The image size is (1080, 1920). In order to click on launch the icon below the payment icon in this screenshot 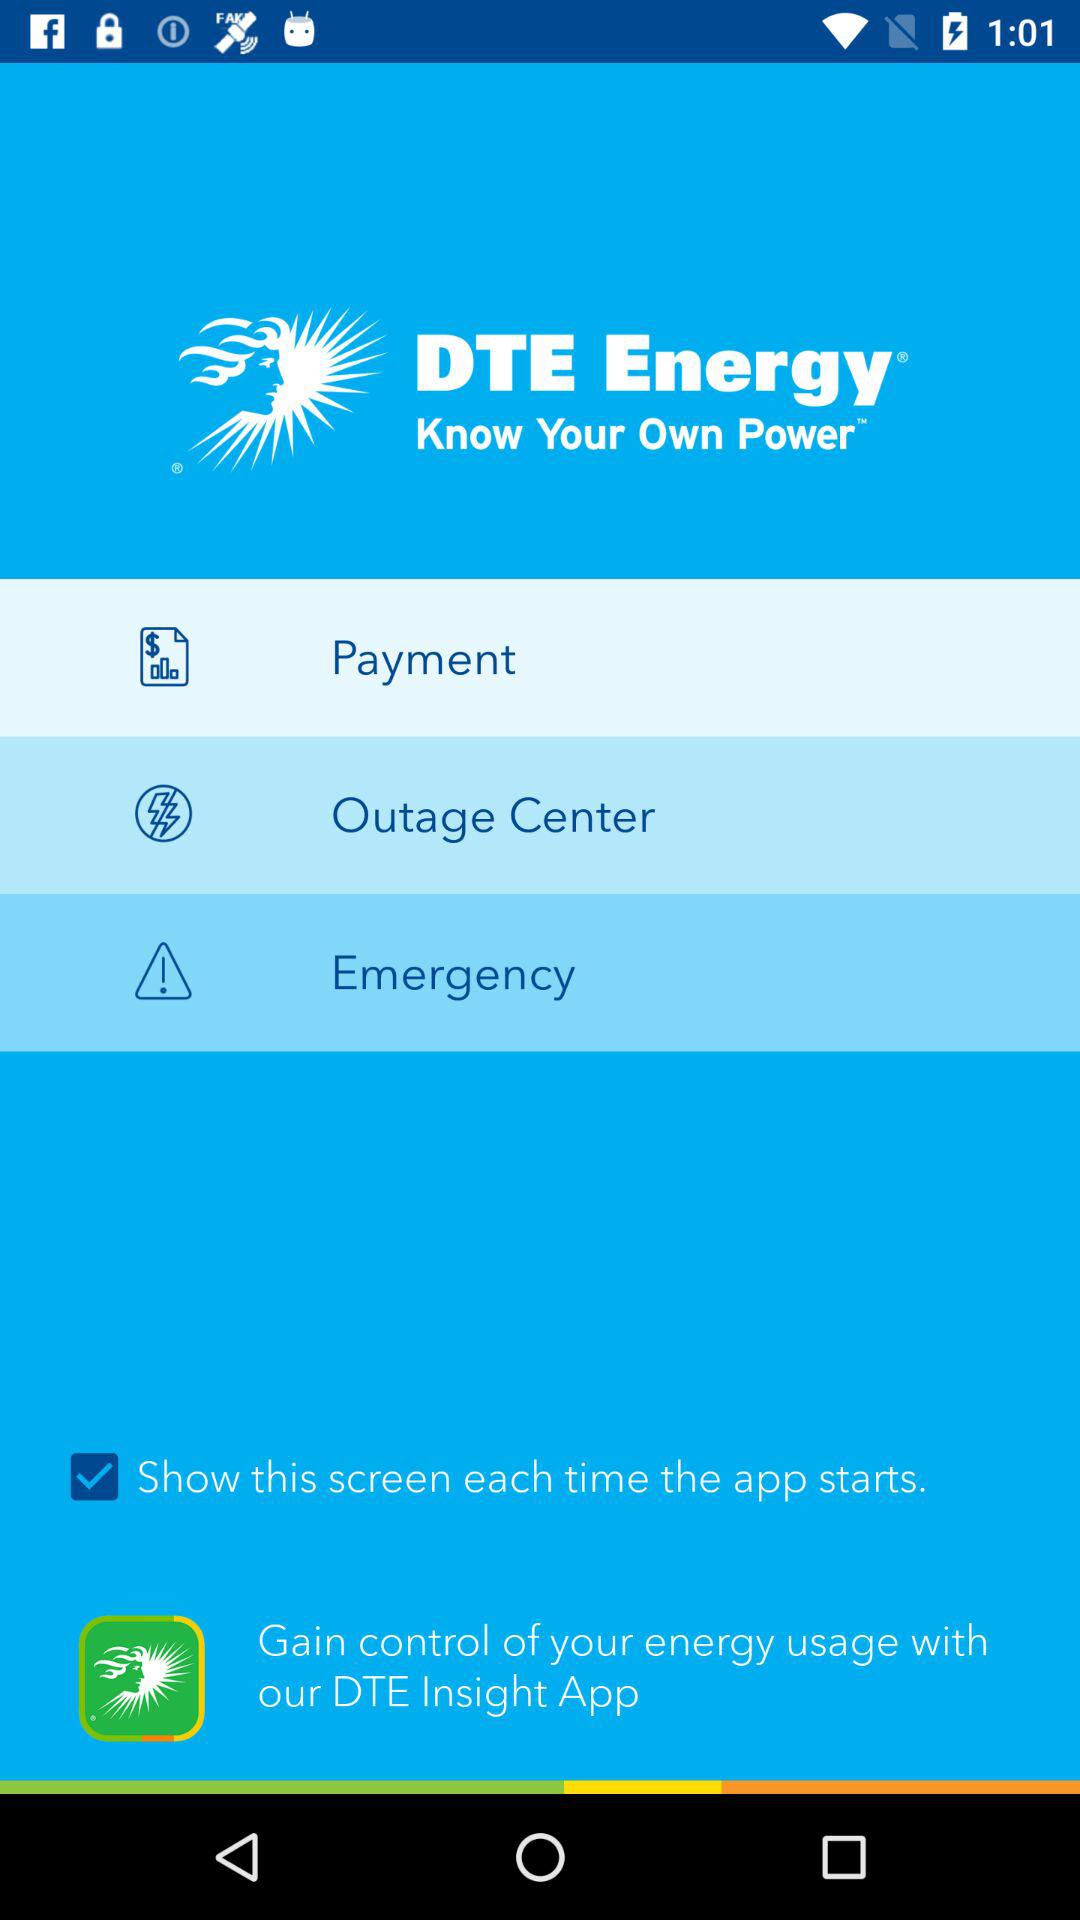, I will do `click(540, 814)`.